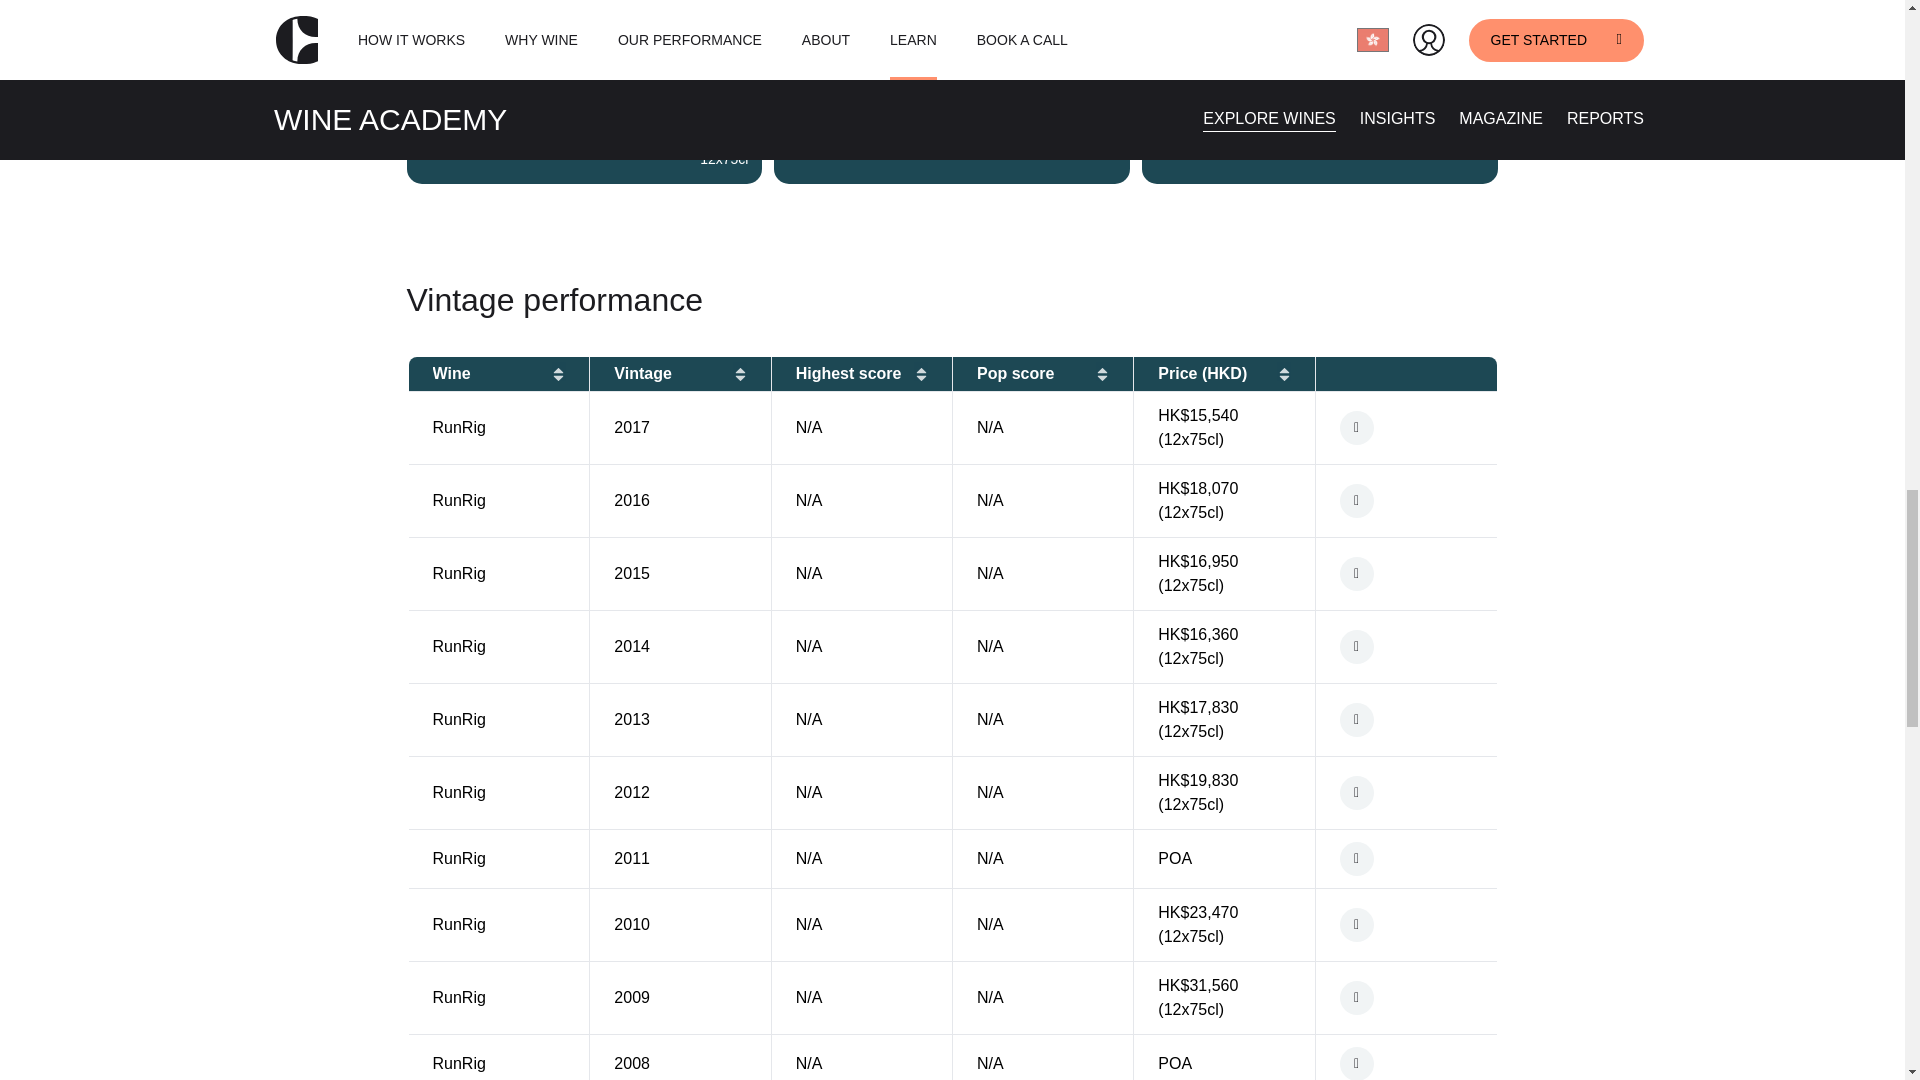  What do you see at coordinates (1406, 500) in the screenshot?
I see `RunRig, 2016` at bounding box center [1406, 500].